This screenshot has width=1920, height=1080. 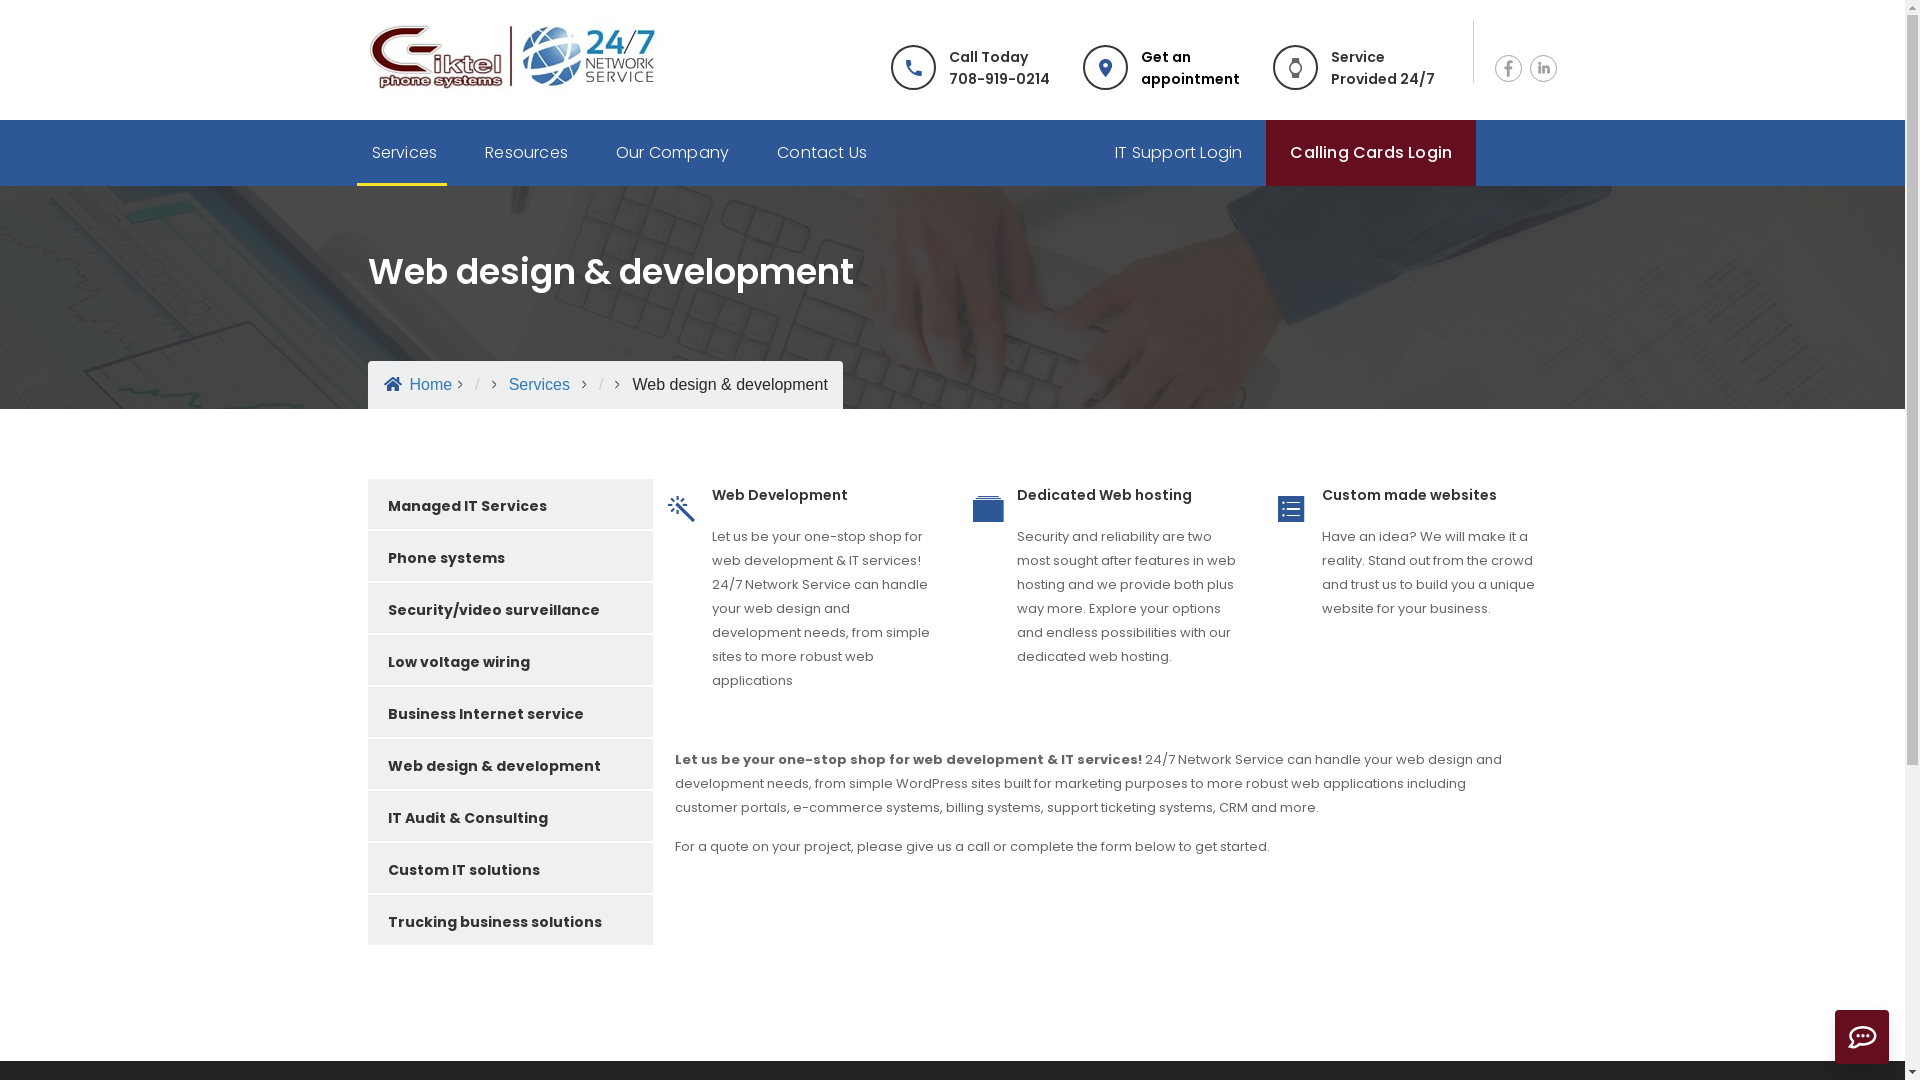 I want to click on Managed IT Services, so click(x=510, y=504).